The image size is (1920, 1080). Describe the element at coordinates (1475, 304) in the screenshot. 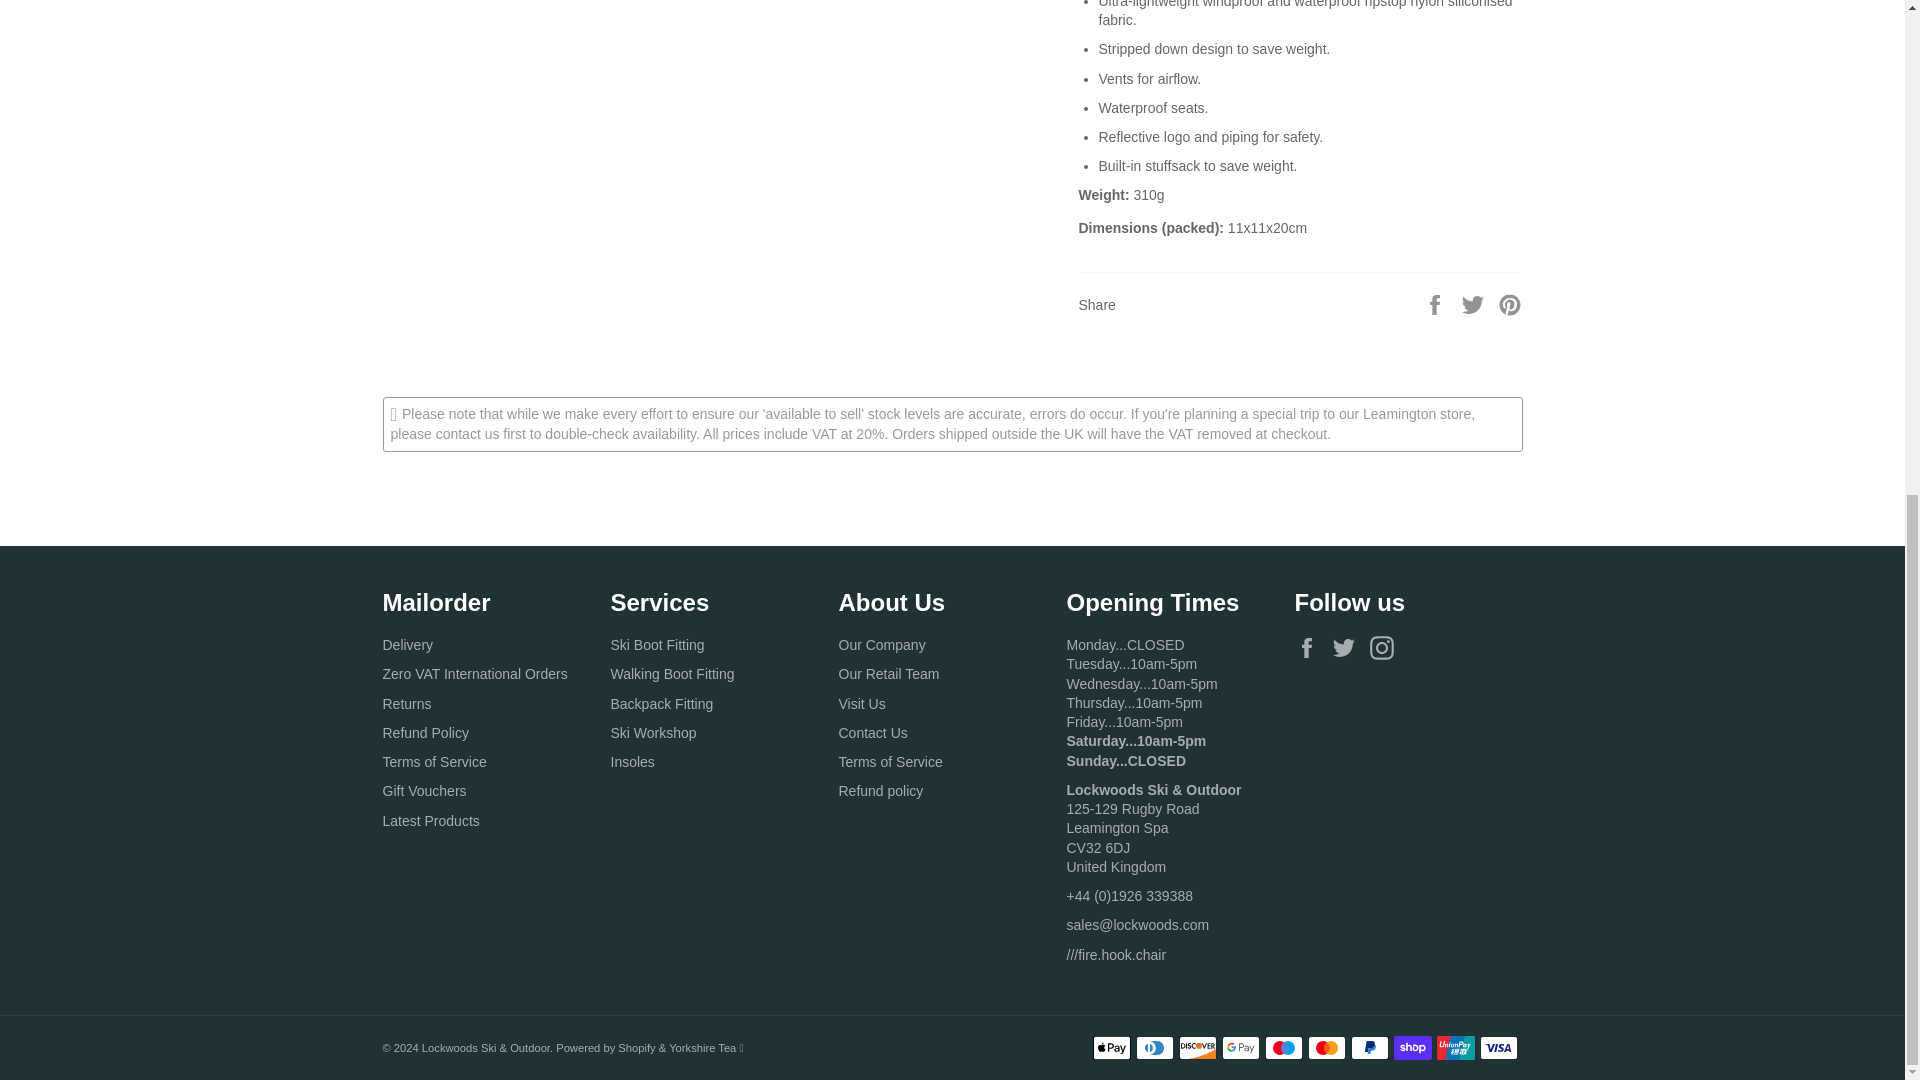

I see `Tweet on Twitter` at that location.